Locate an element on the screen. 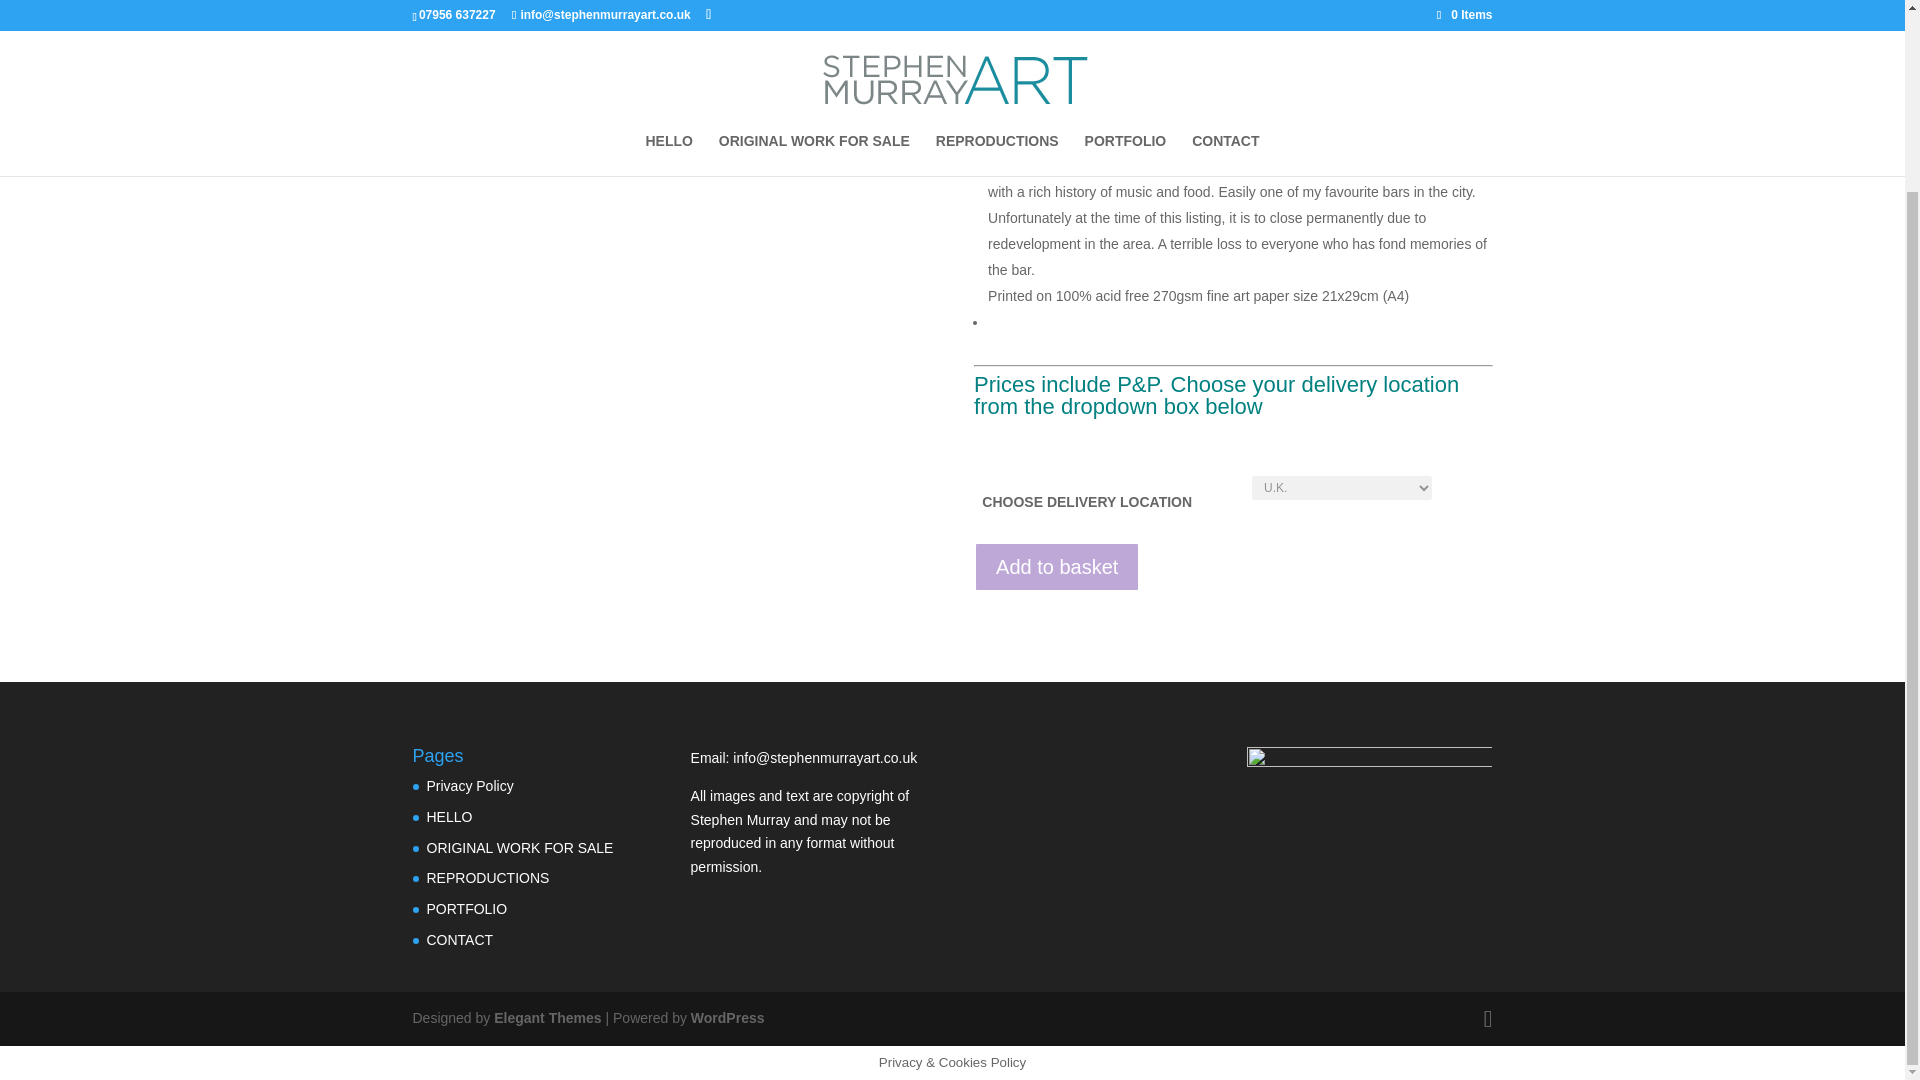 The height and width of the screenshot is (1080, 1920). HELLO is located at coordinates (449, 816).